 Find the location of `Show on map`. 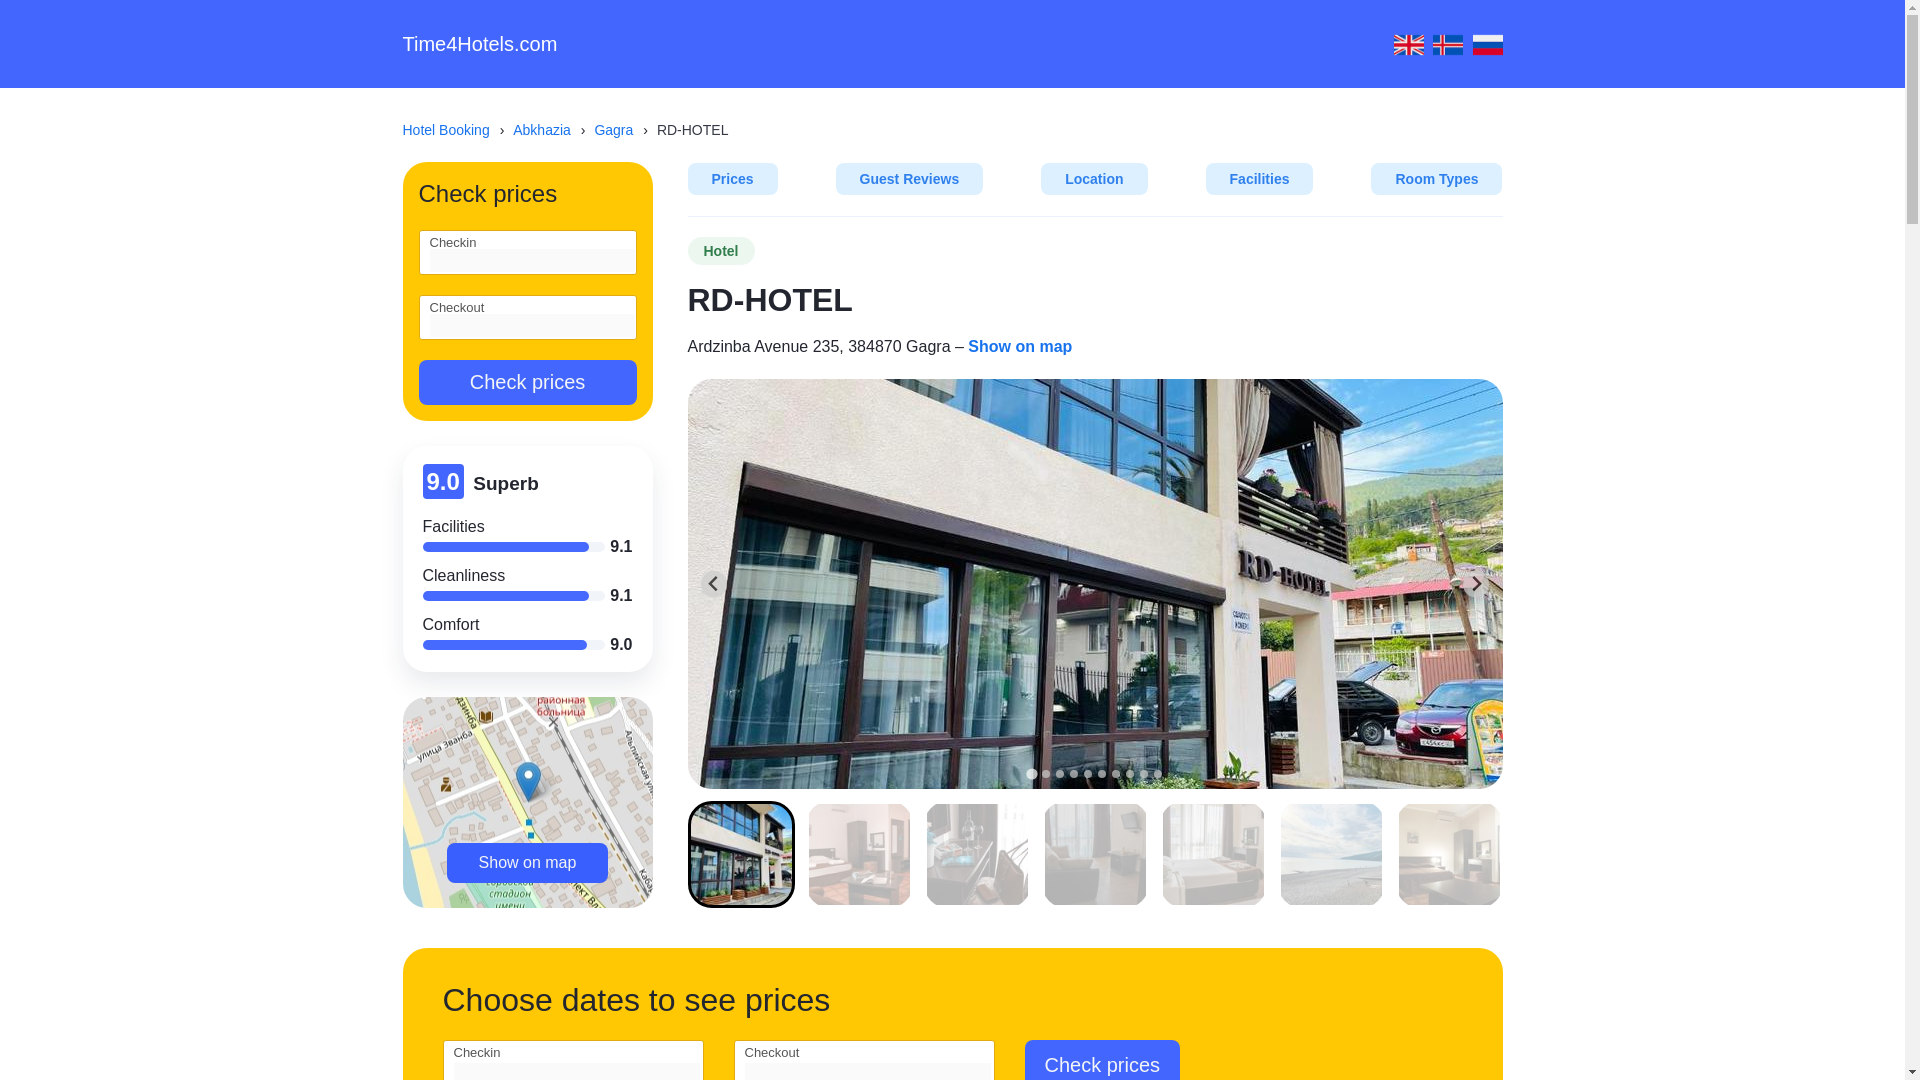

Show on map is located at coordinates (1019, 346).